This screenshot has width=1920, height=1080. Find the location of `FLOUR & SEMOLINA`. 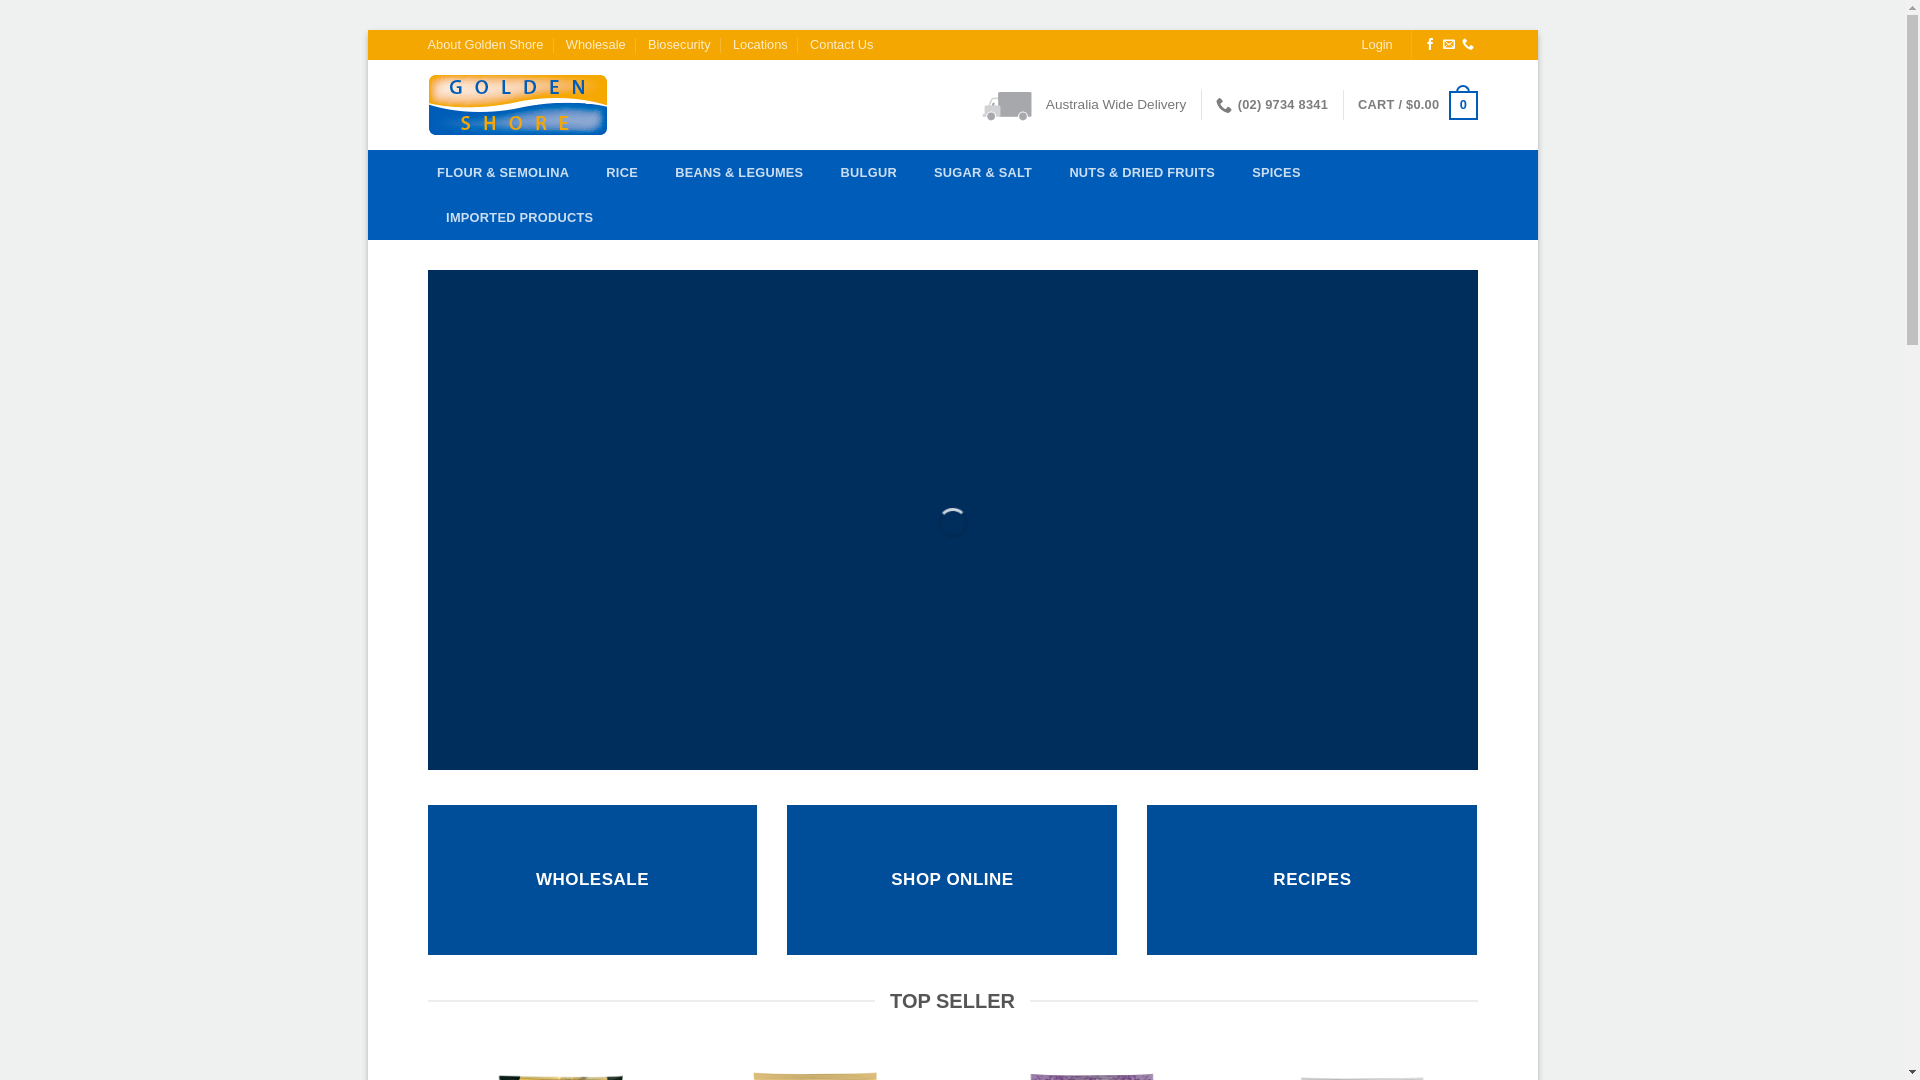

FLOUR & SEMOLINA is located at coordinates (504, 172).